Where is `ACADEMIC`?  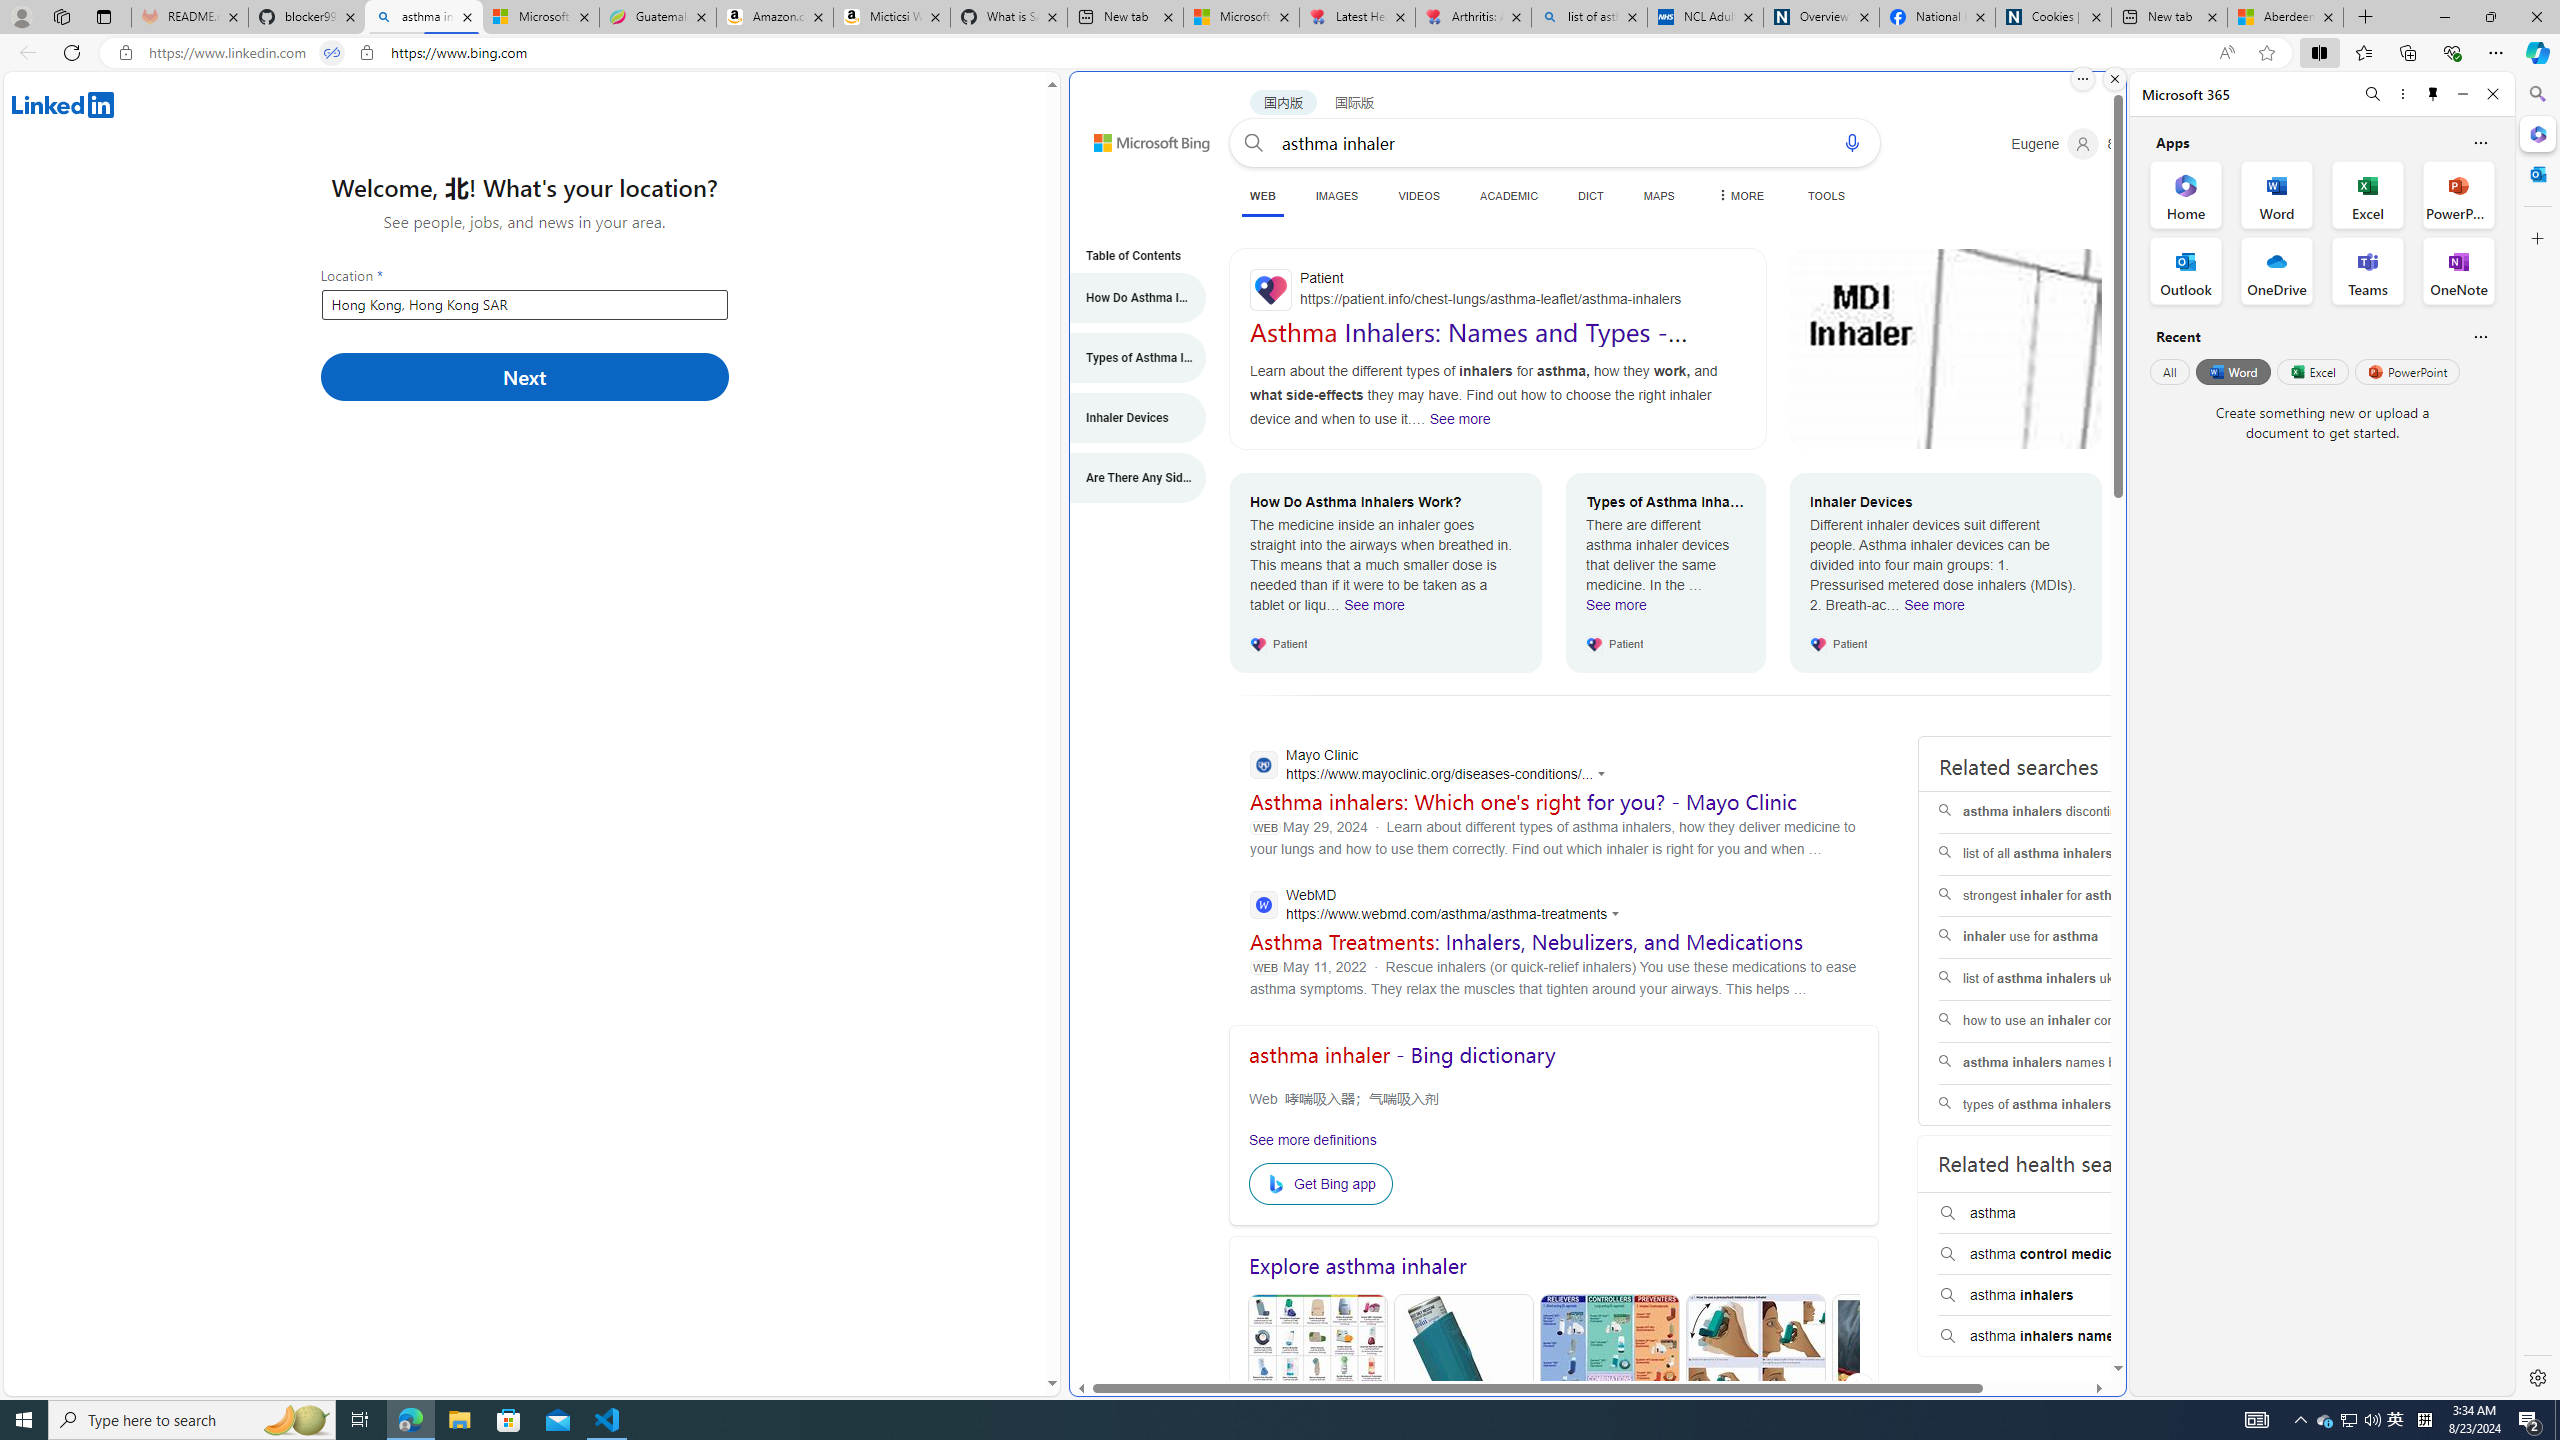 ACADEMIC is located at coordinates (1509, 196).